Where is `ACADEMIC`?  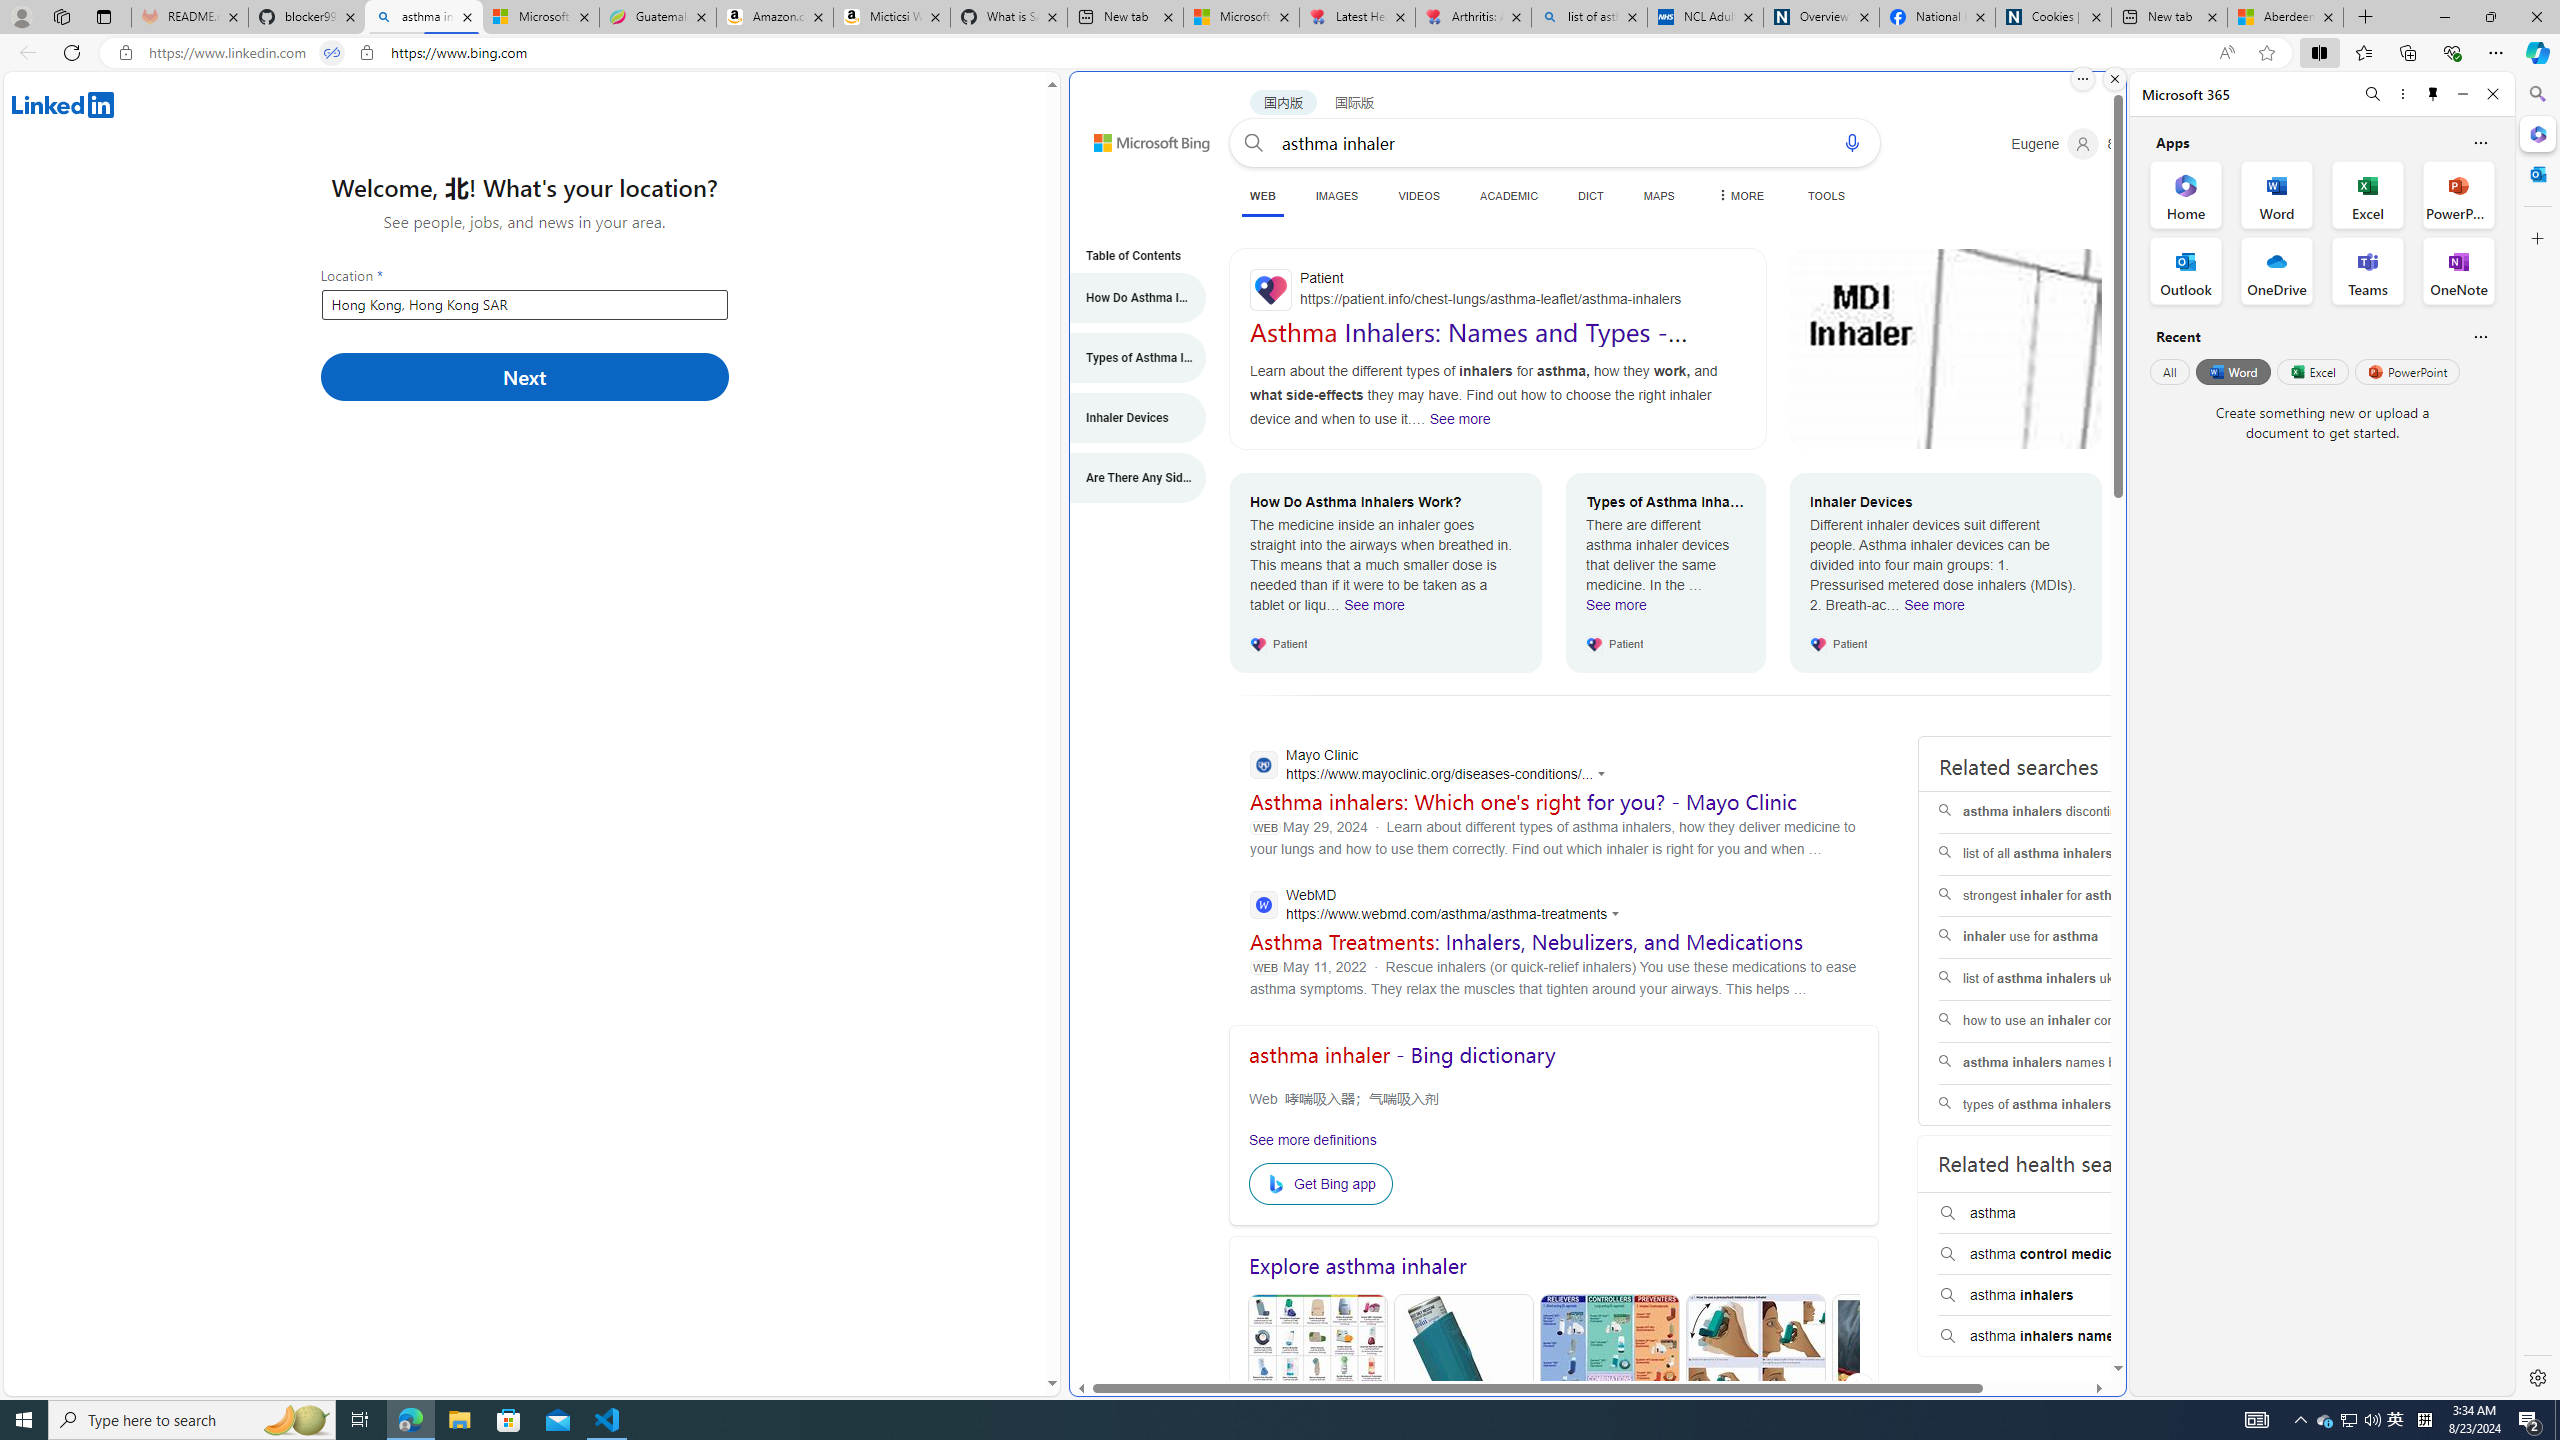 ACADEMIC is located at coordinates (1509, 196).